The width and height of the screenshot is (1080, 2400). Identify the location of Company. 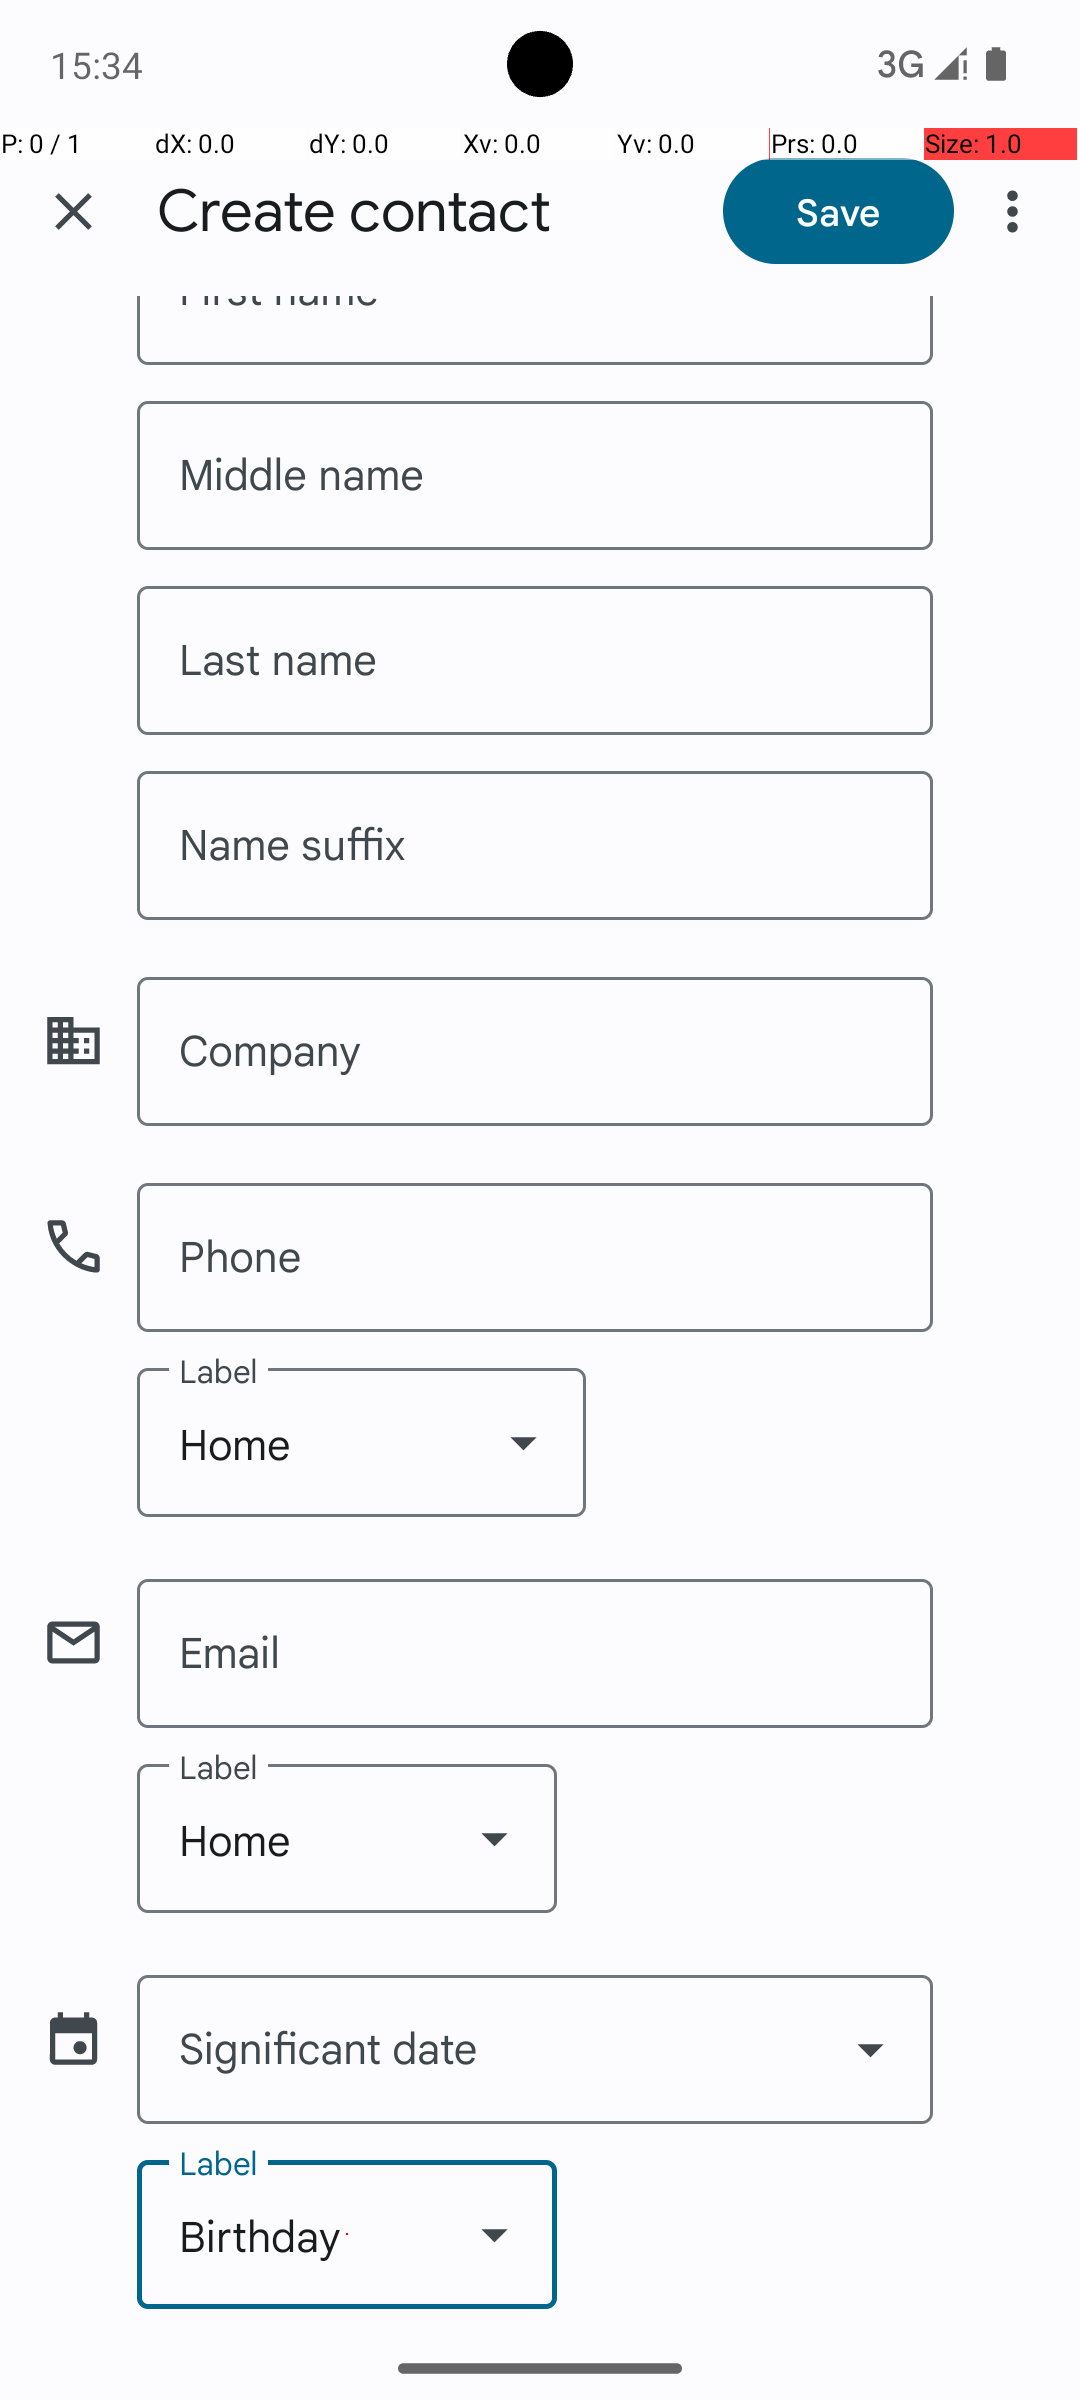
(535, 1052).